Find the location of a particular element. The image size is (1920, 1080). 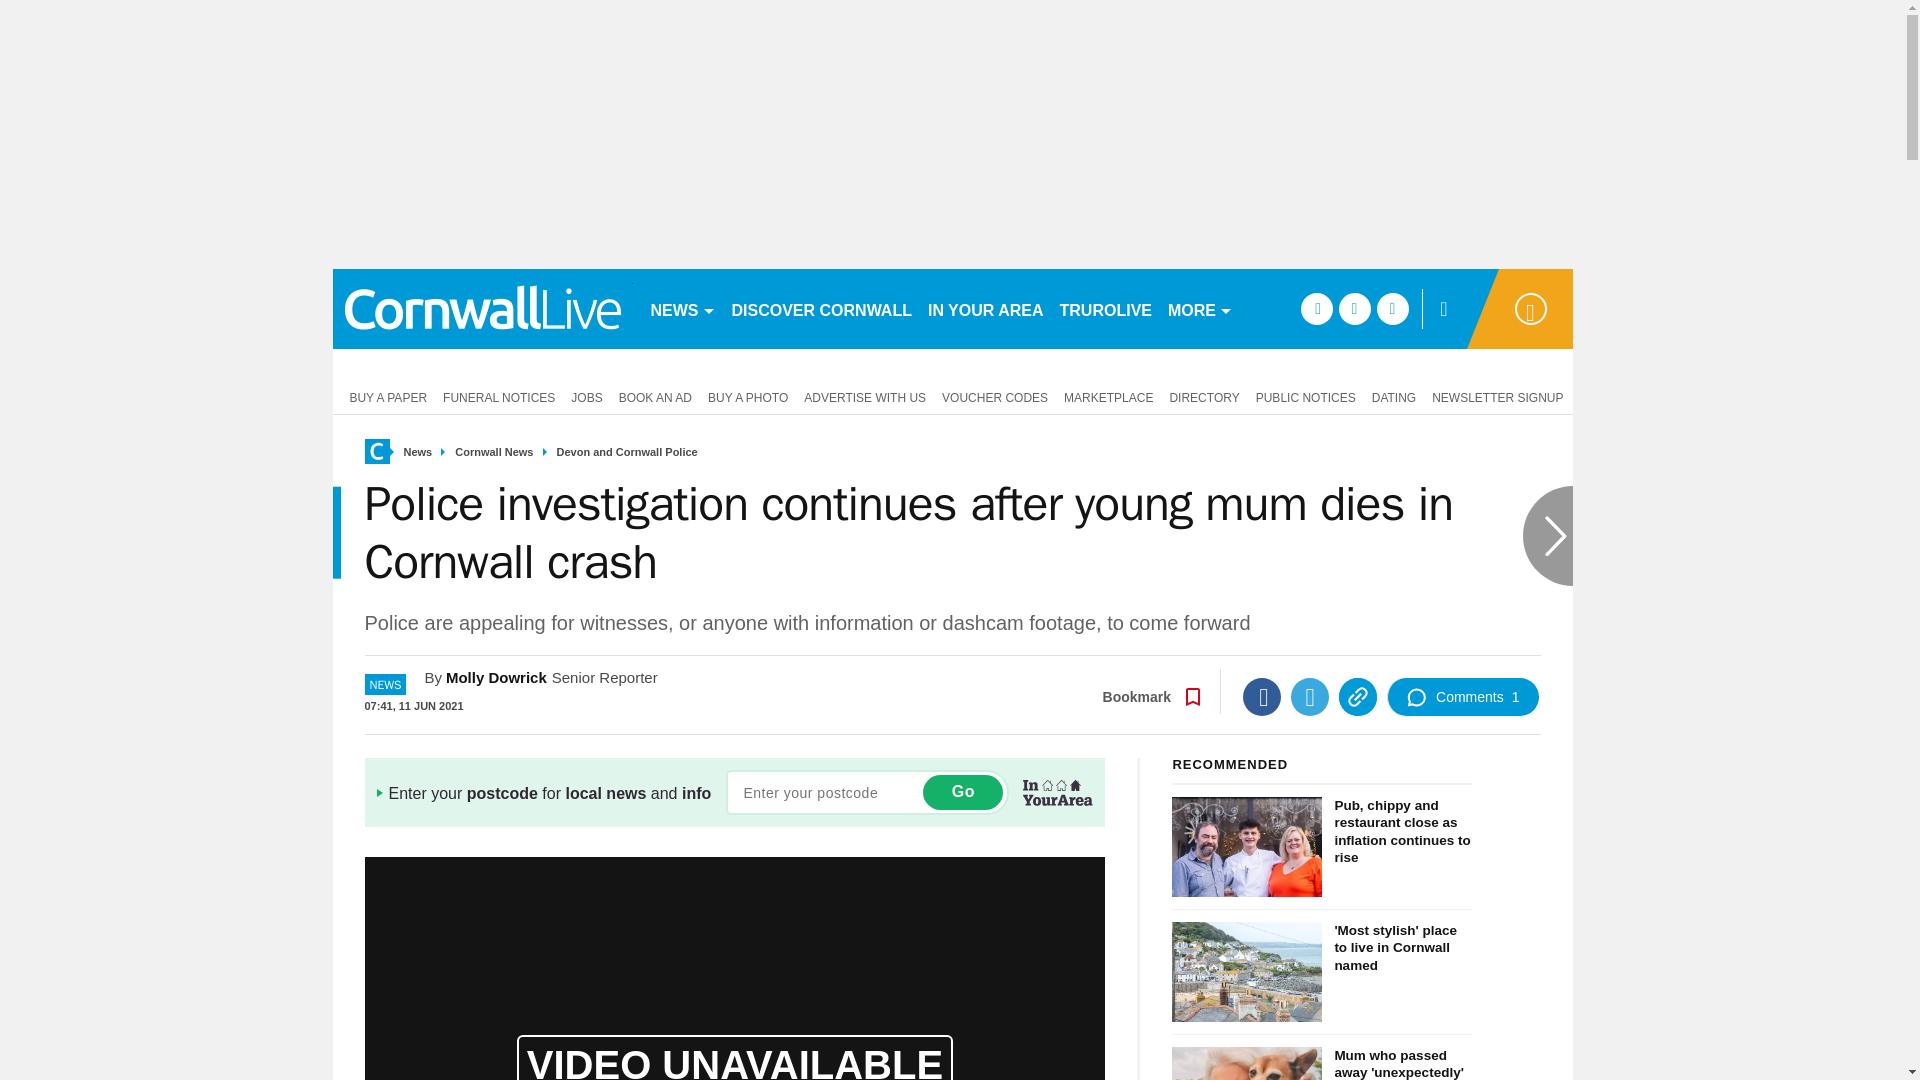

TRUROLIVE is located at coordinates (1106, 308).